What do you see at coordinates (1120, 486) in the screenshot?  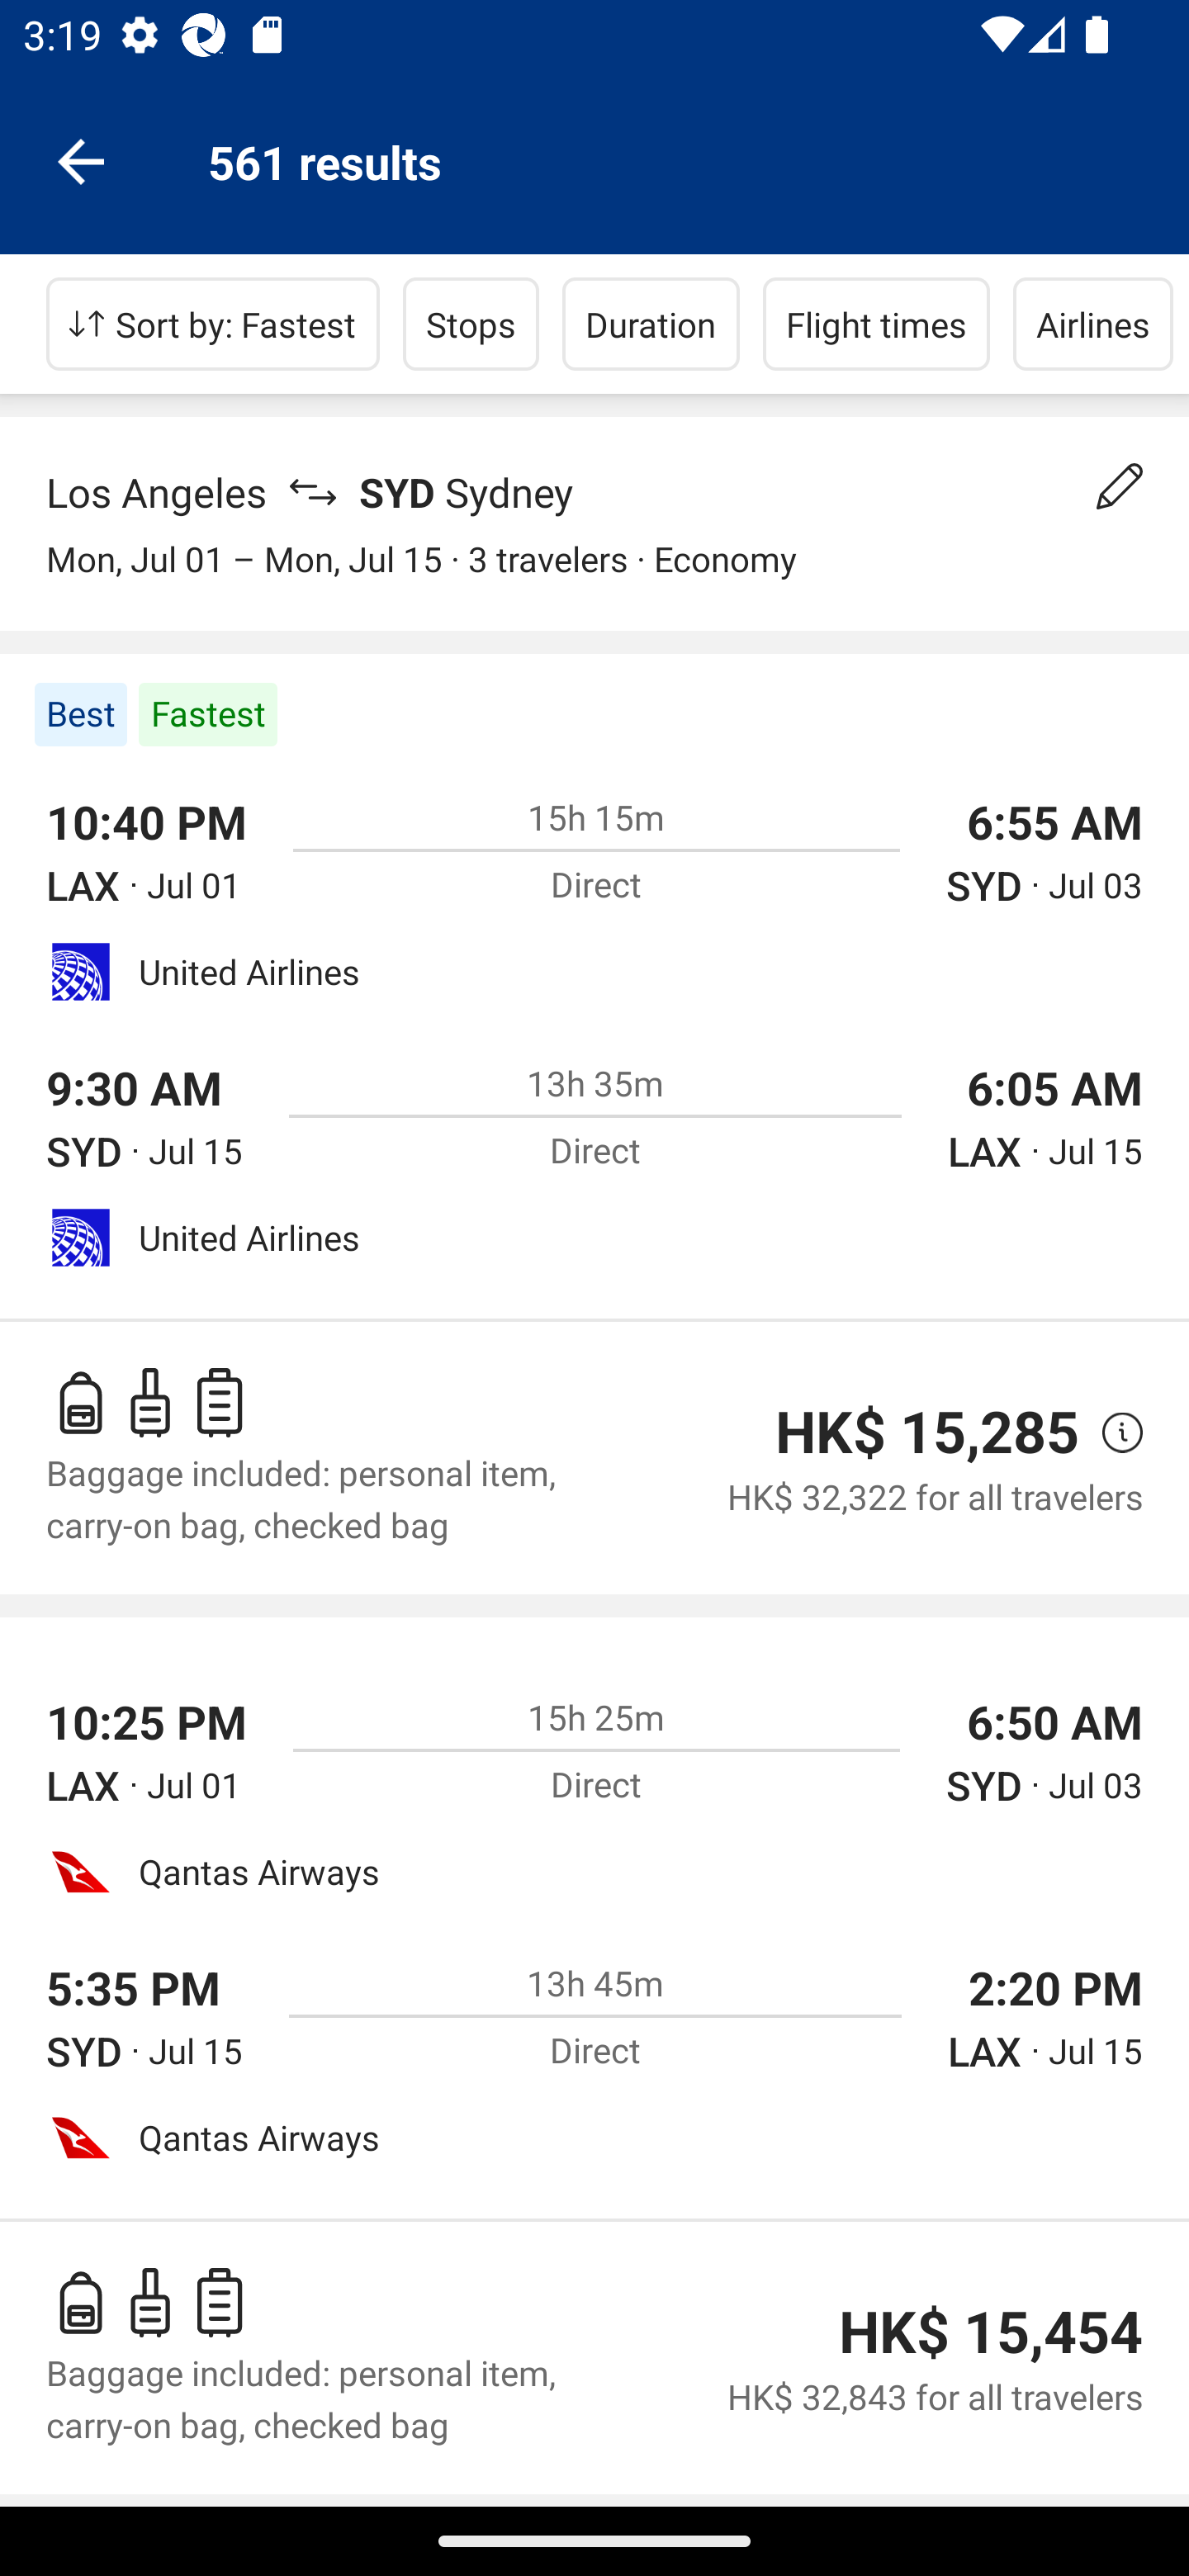 I see `Change your search details` at bounding box center [1120, 486].